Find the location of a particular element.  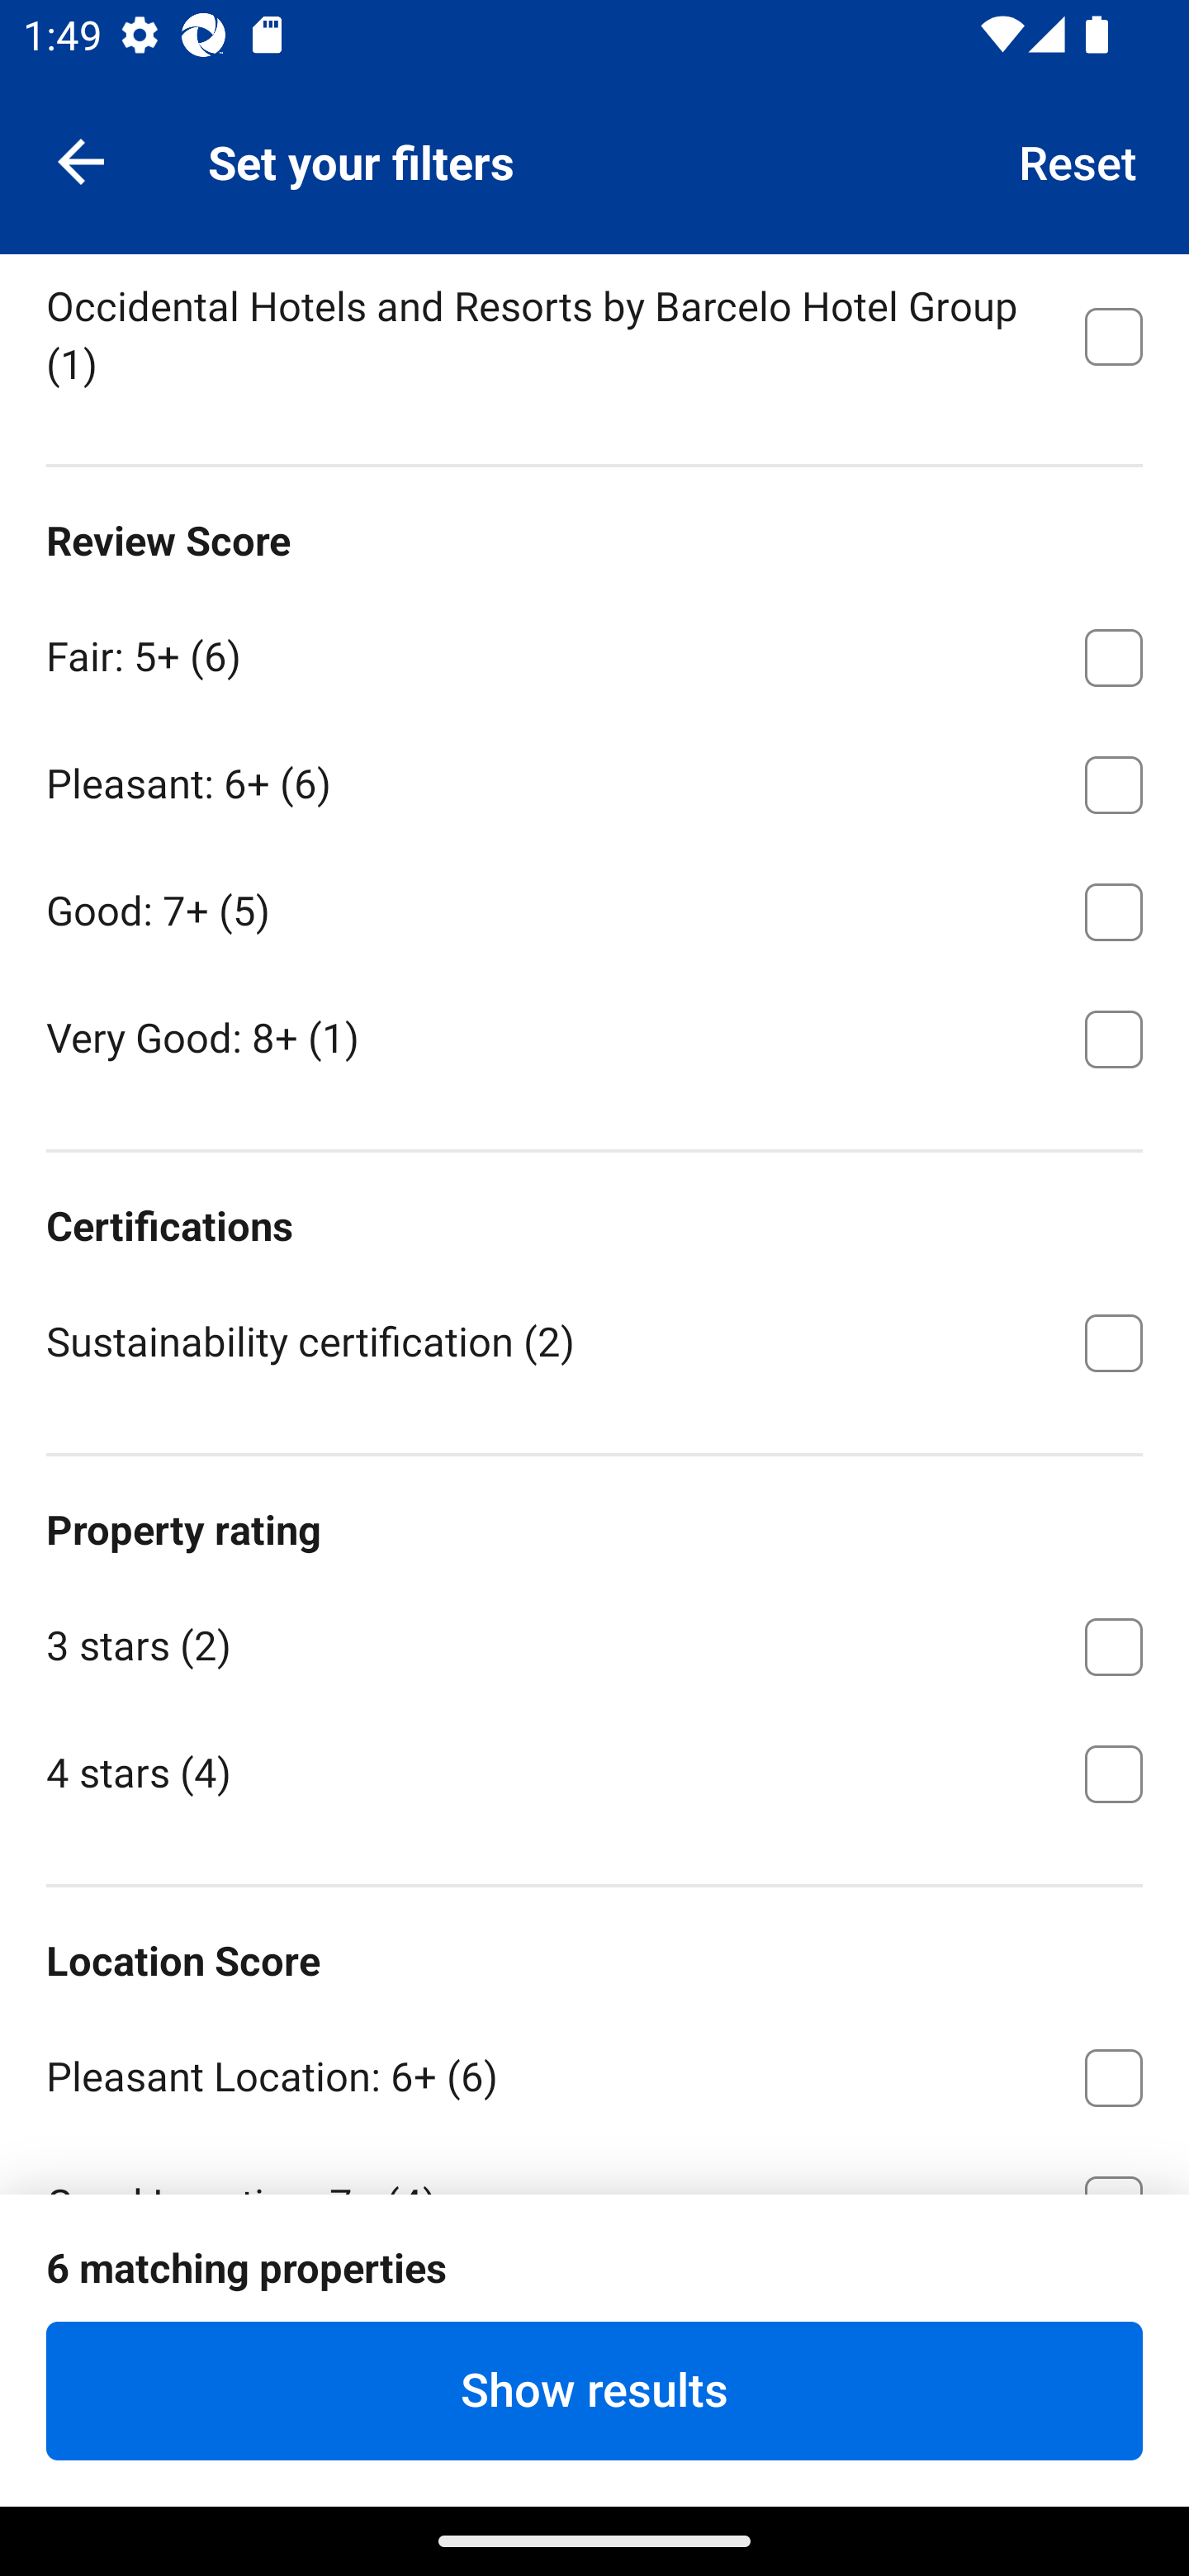

3 stars ⁦(2) is located at coordinates (594, 1641).